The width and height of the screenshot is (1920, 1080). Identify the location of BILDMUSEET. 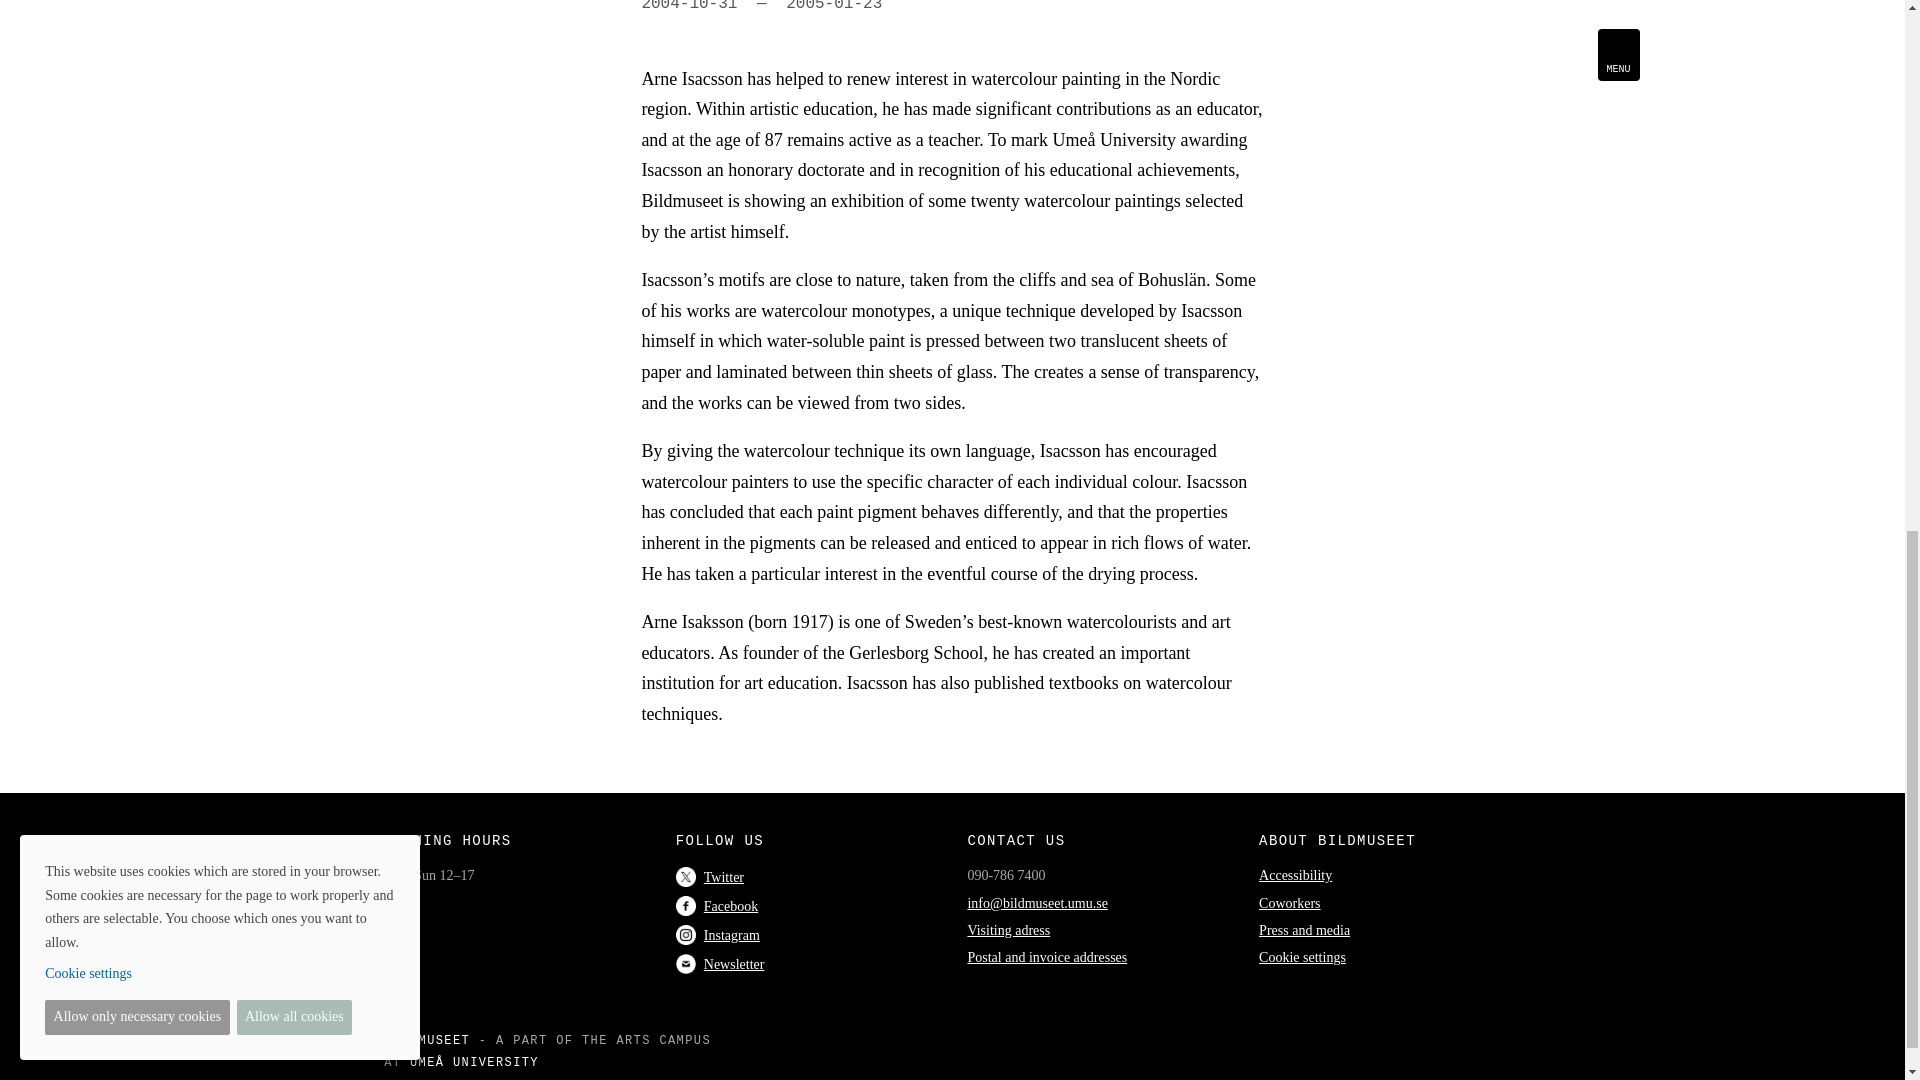
(427, 1040).